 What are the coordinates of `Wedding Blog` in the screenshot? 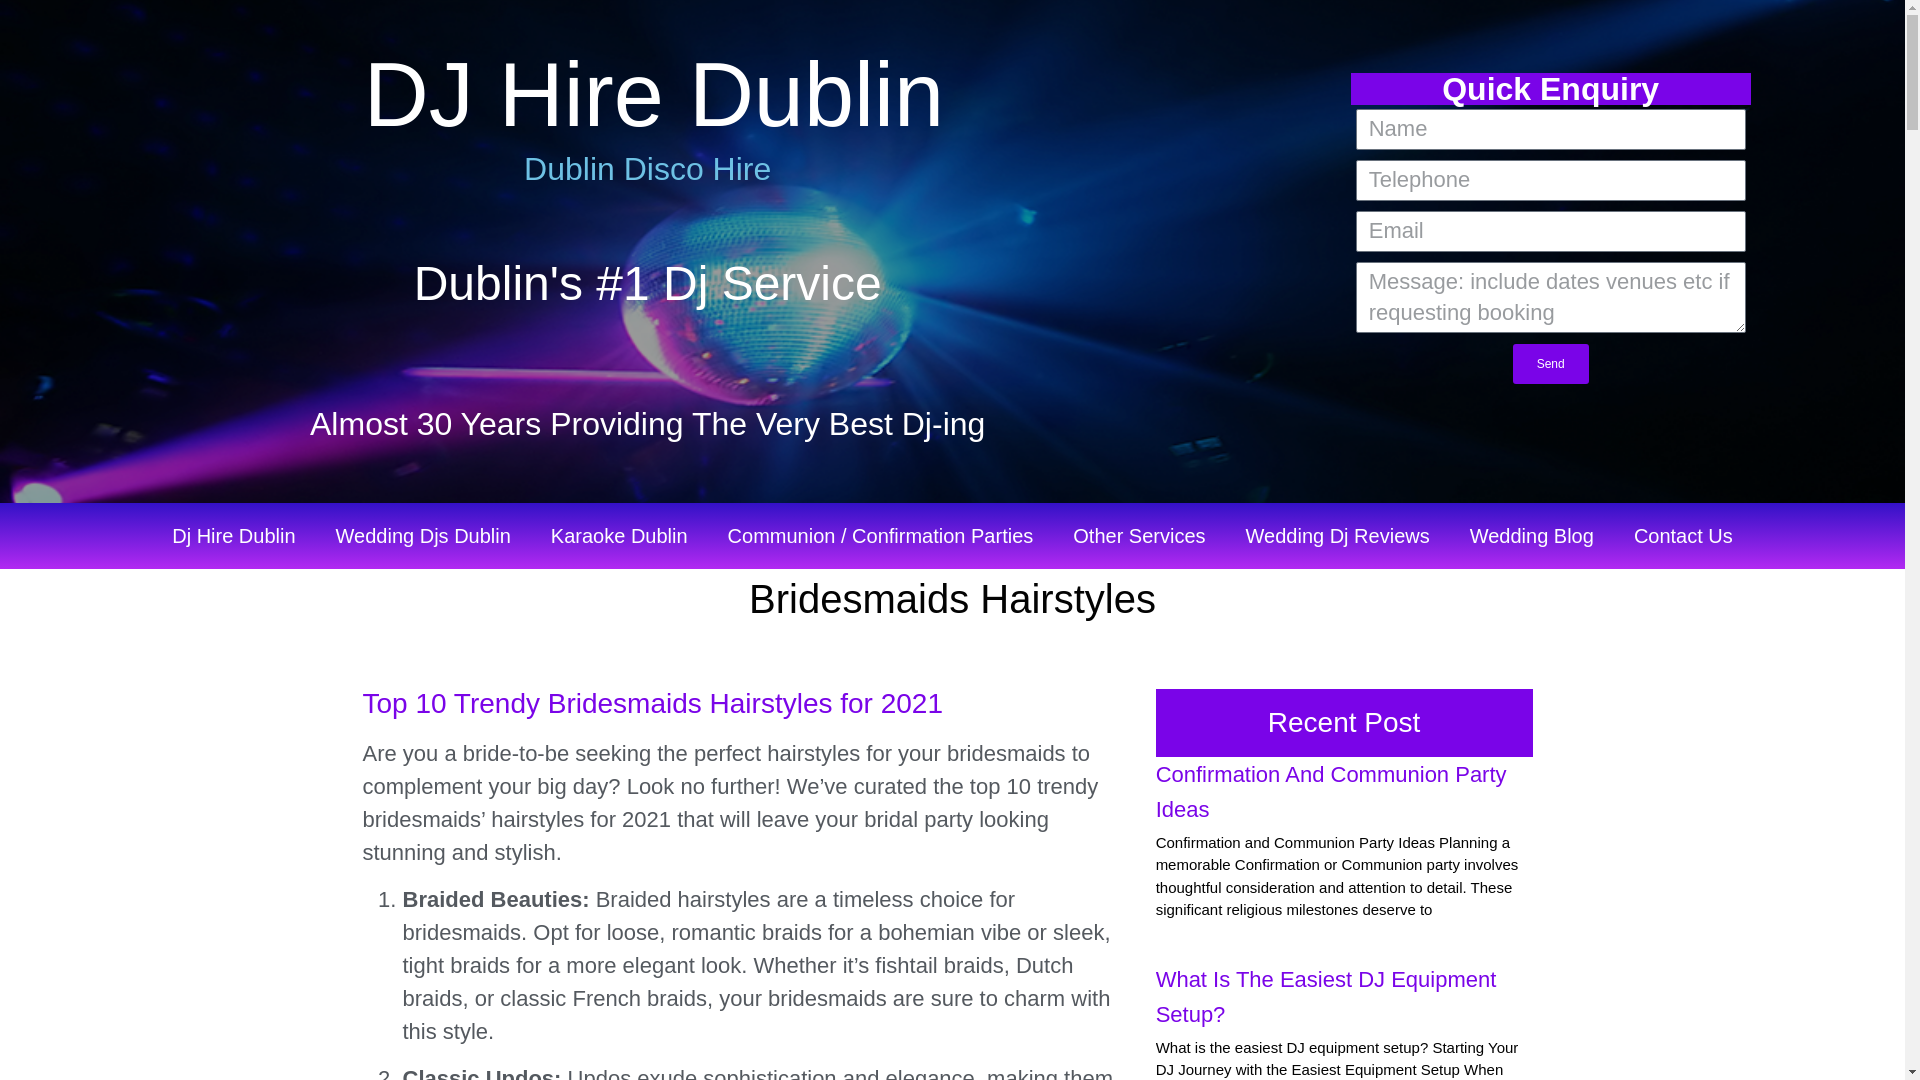 It's located at (1532, 536).